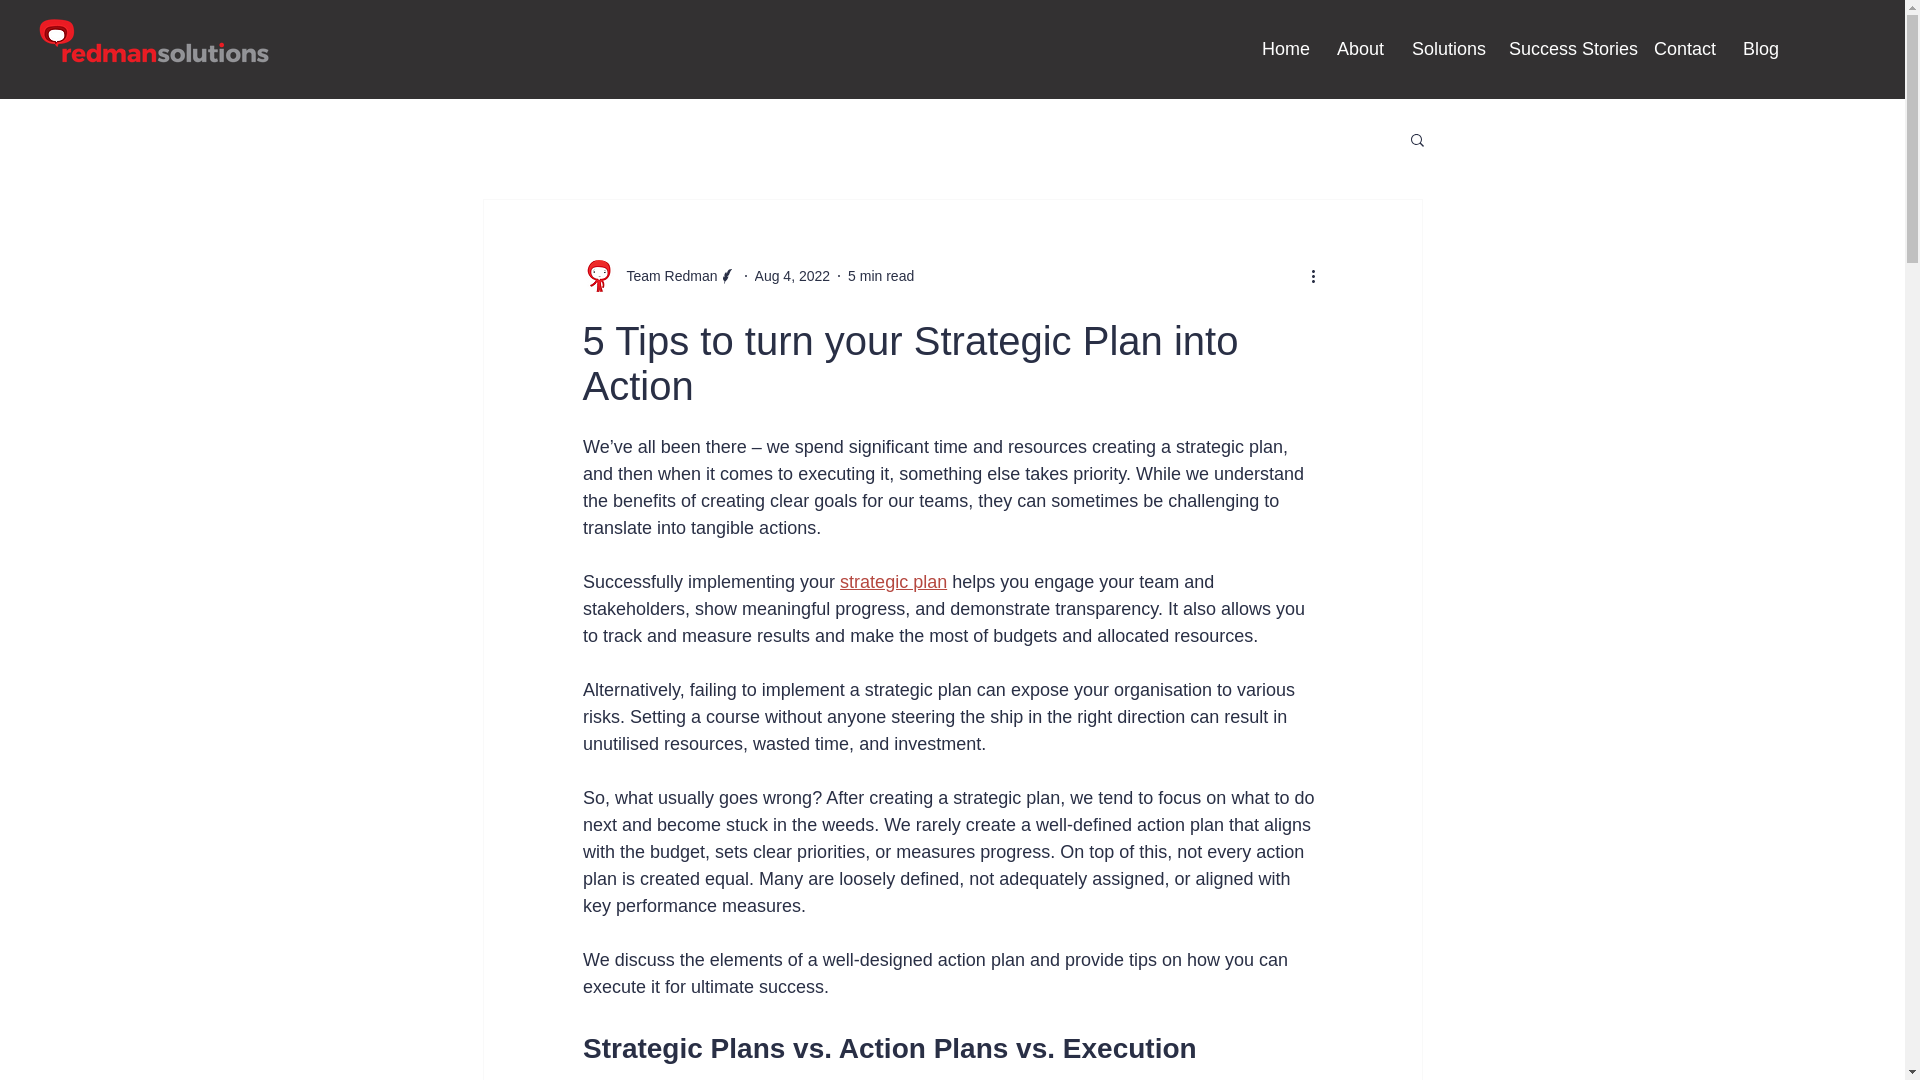 Image resolution: width=1920 pixels, height=1080 pixels. What do you see at coordinates (1360, 48) in the screenshot?
I see `About` at bounding box center [1360, 48].